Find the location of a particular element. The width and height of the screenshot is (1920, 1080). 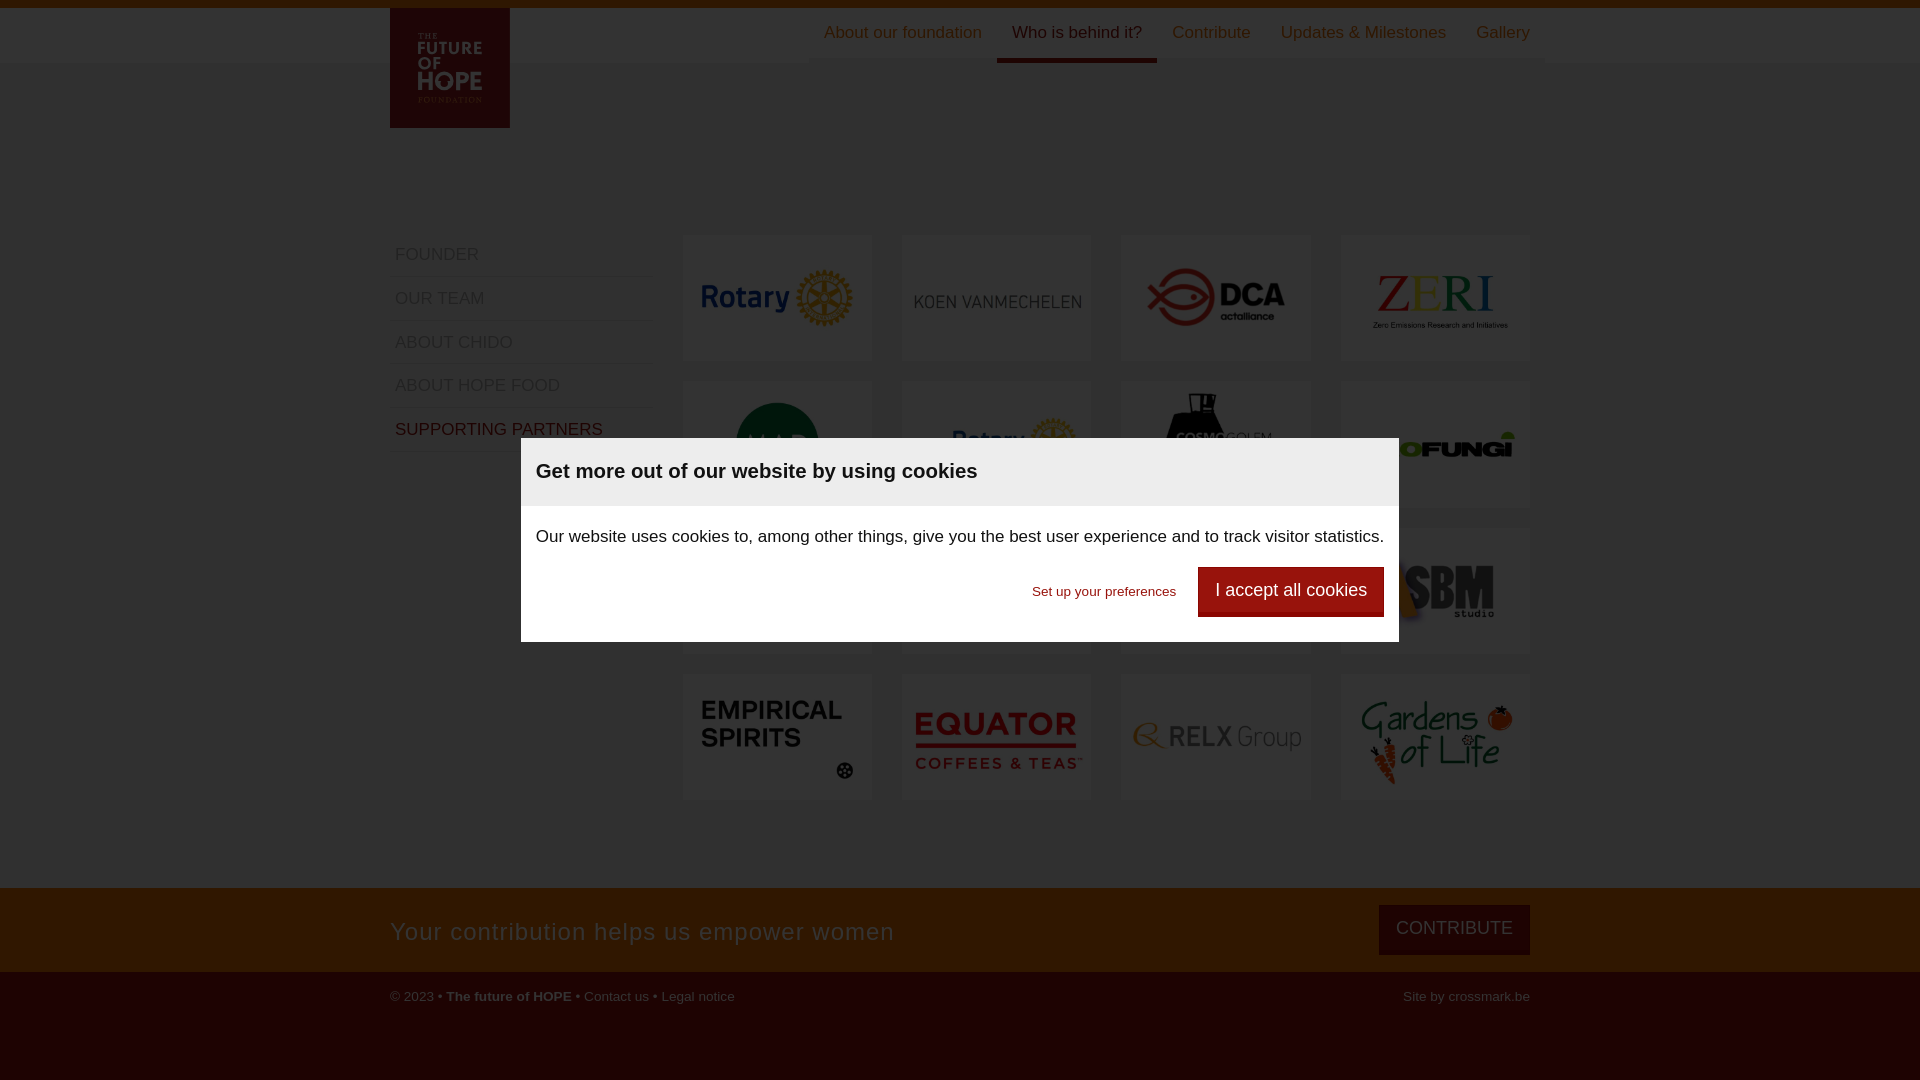

FOUNDER is located at coordinates (522, 256).